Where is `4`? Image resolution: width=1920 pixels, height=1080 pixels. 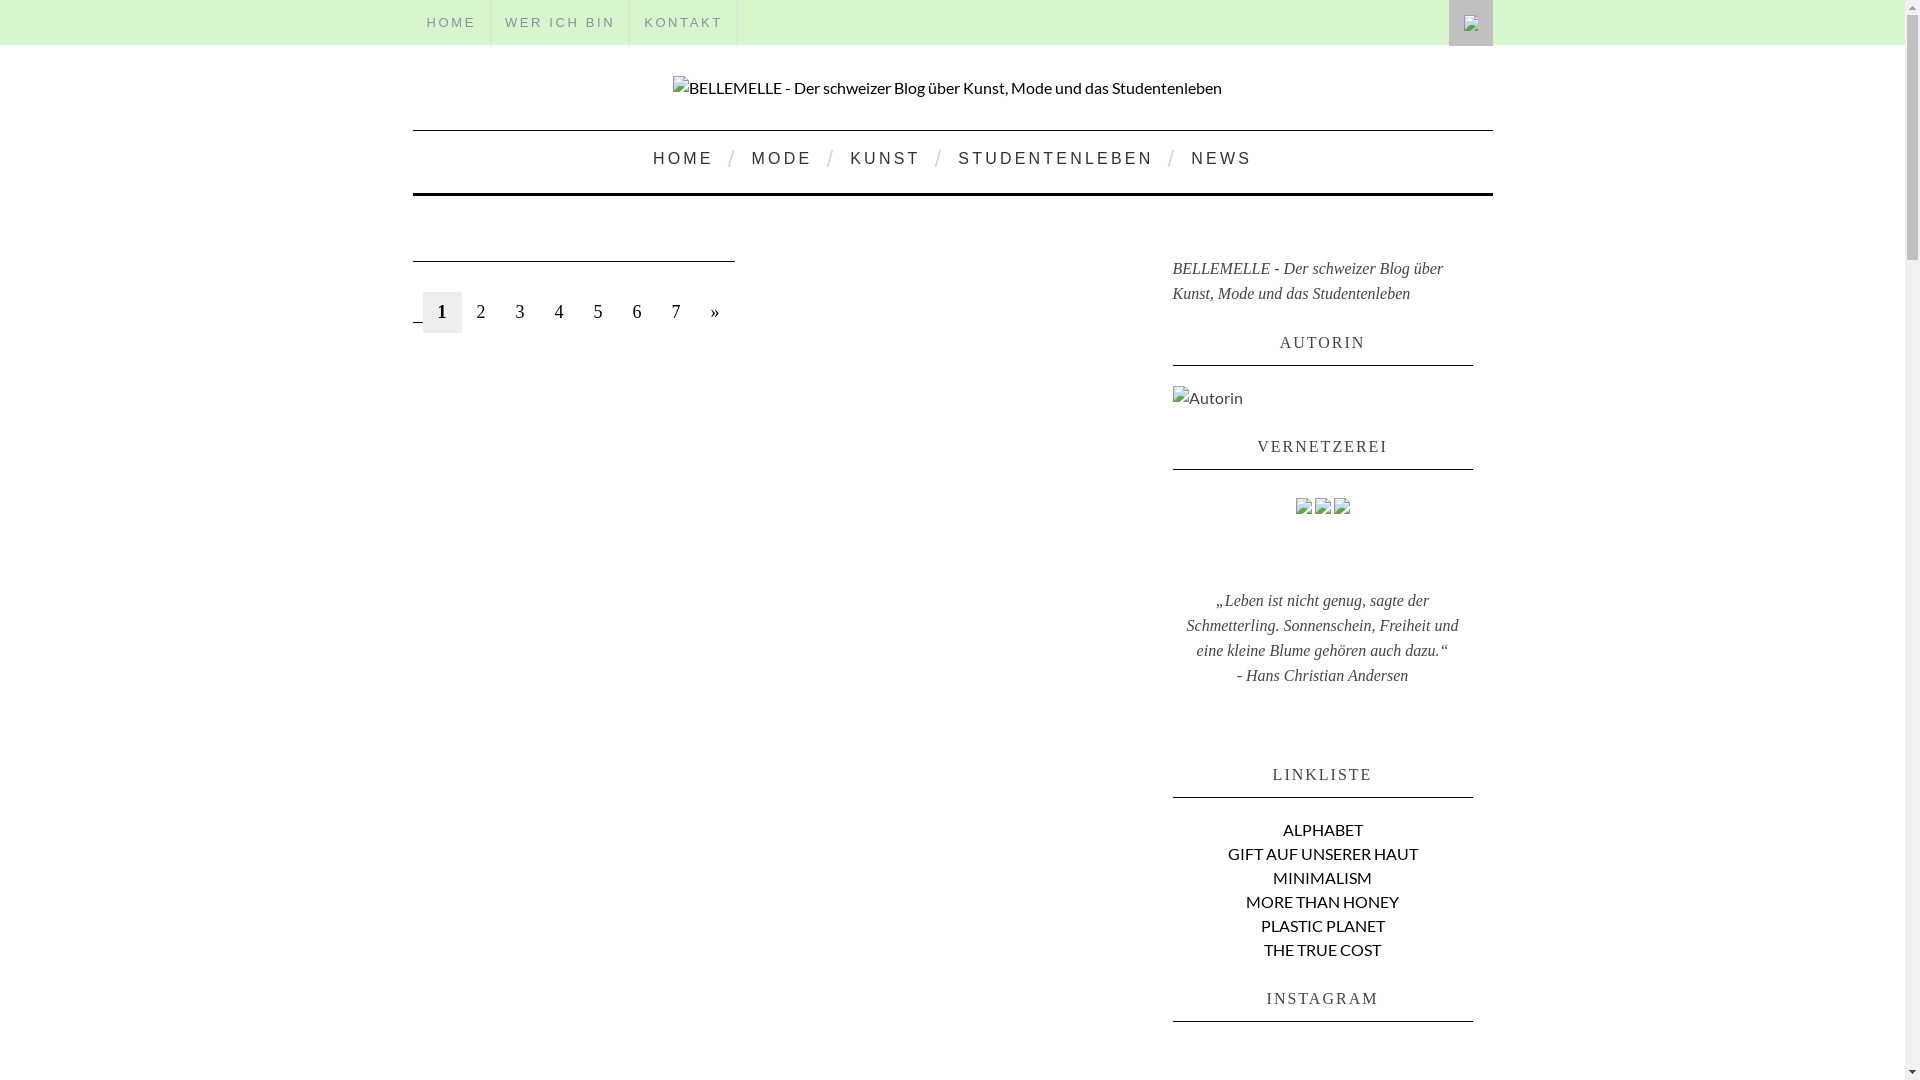 4 is located at coordinates (560, 312).